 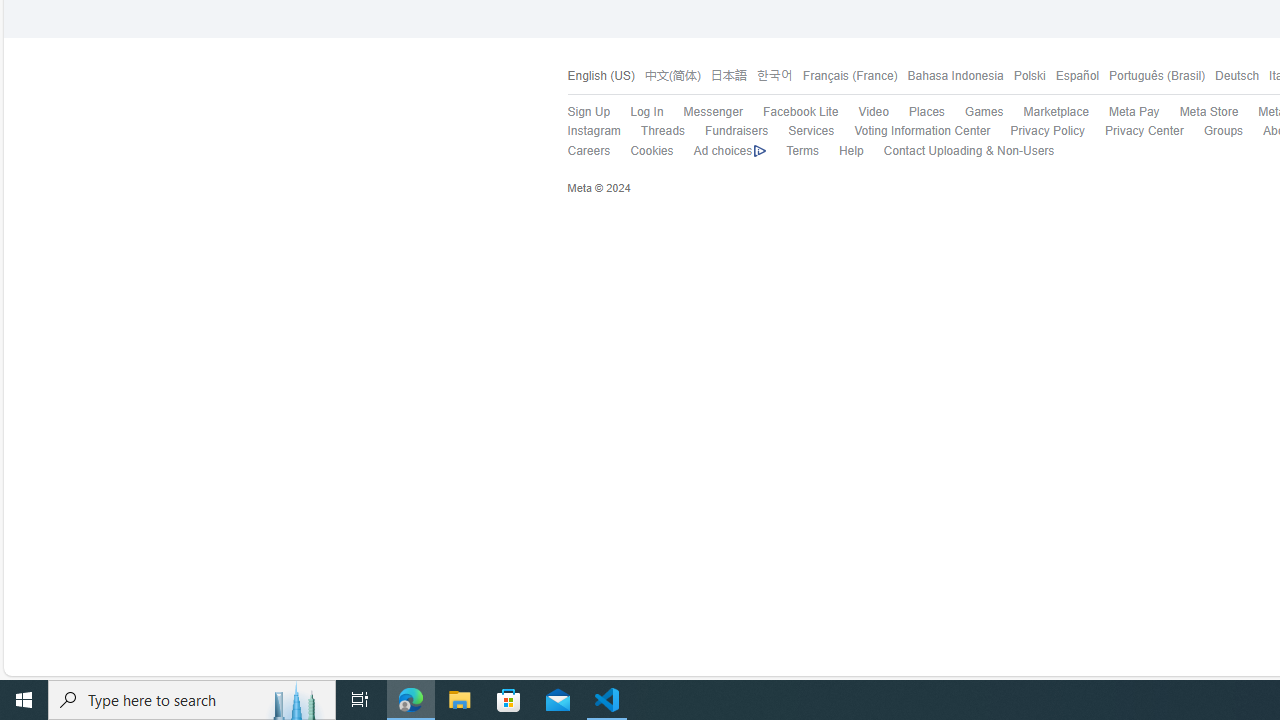 What do you see at coordinates (1232, 76) in the screenshot?
I see `Deutsch` at bounding box center [1232, 76].